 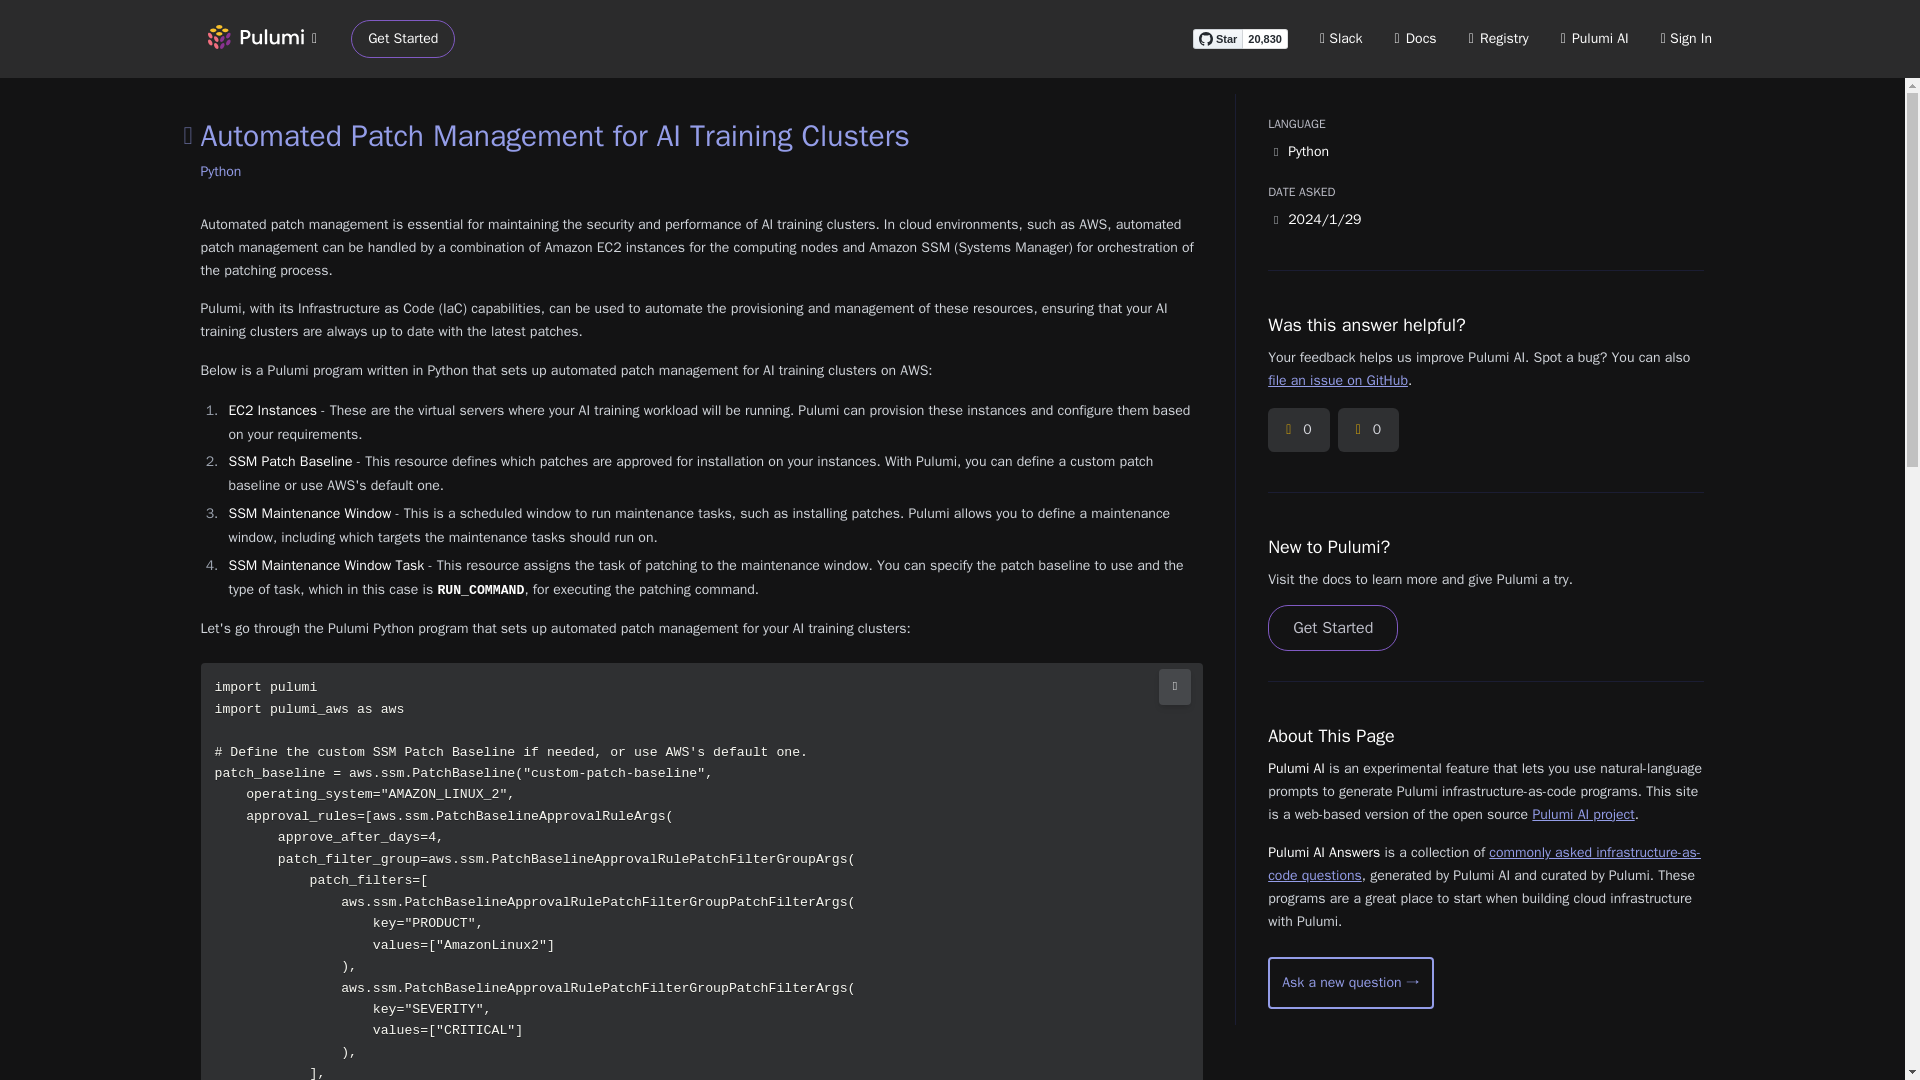 I want to click on Downvote this answer, so click(x=1368, y=430).